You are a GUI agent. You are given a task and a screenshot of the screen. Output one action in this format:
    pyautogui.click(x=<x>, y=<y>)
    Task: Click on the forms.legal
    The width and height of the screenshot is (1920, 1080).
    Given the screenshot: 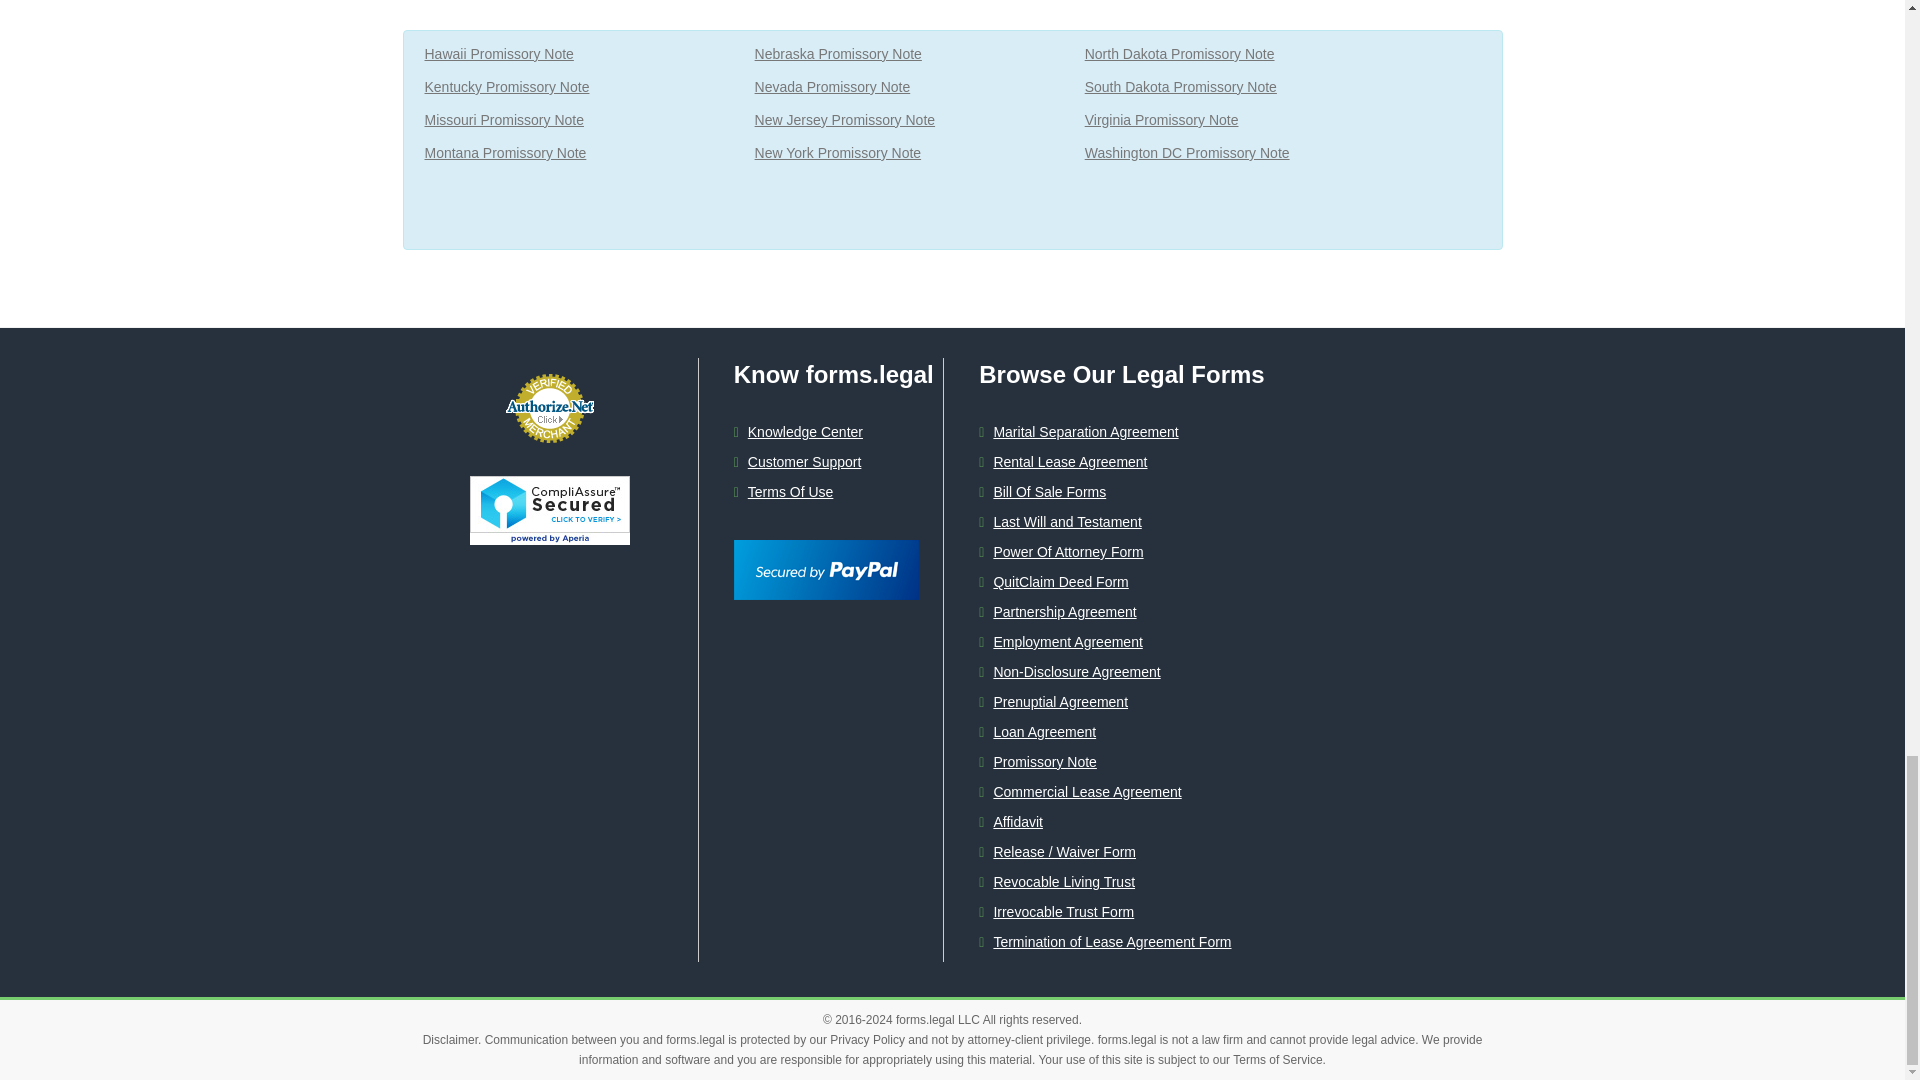 What is the action you would take?
    pyautogui.click(x=925, y=1020)
    